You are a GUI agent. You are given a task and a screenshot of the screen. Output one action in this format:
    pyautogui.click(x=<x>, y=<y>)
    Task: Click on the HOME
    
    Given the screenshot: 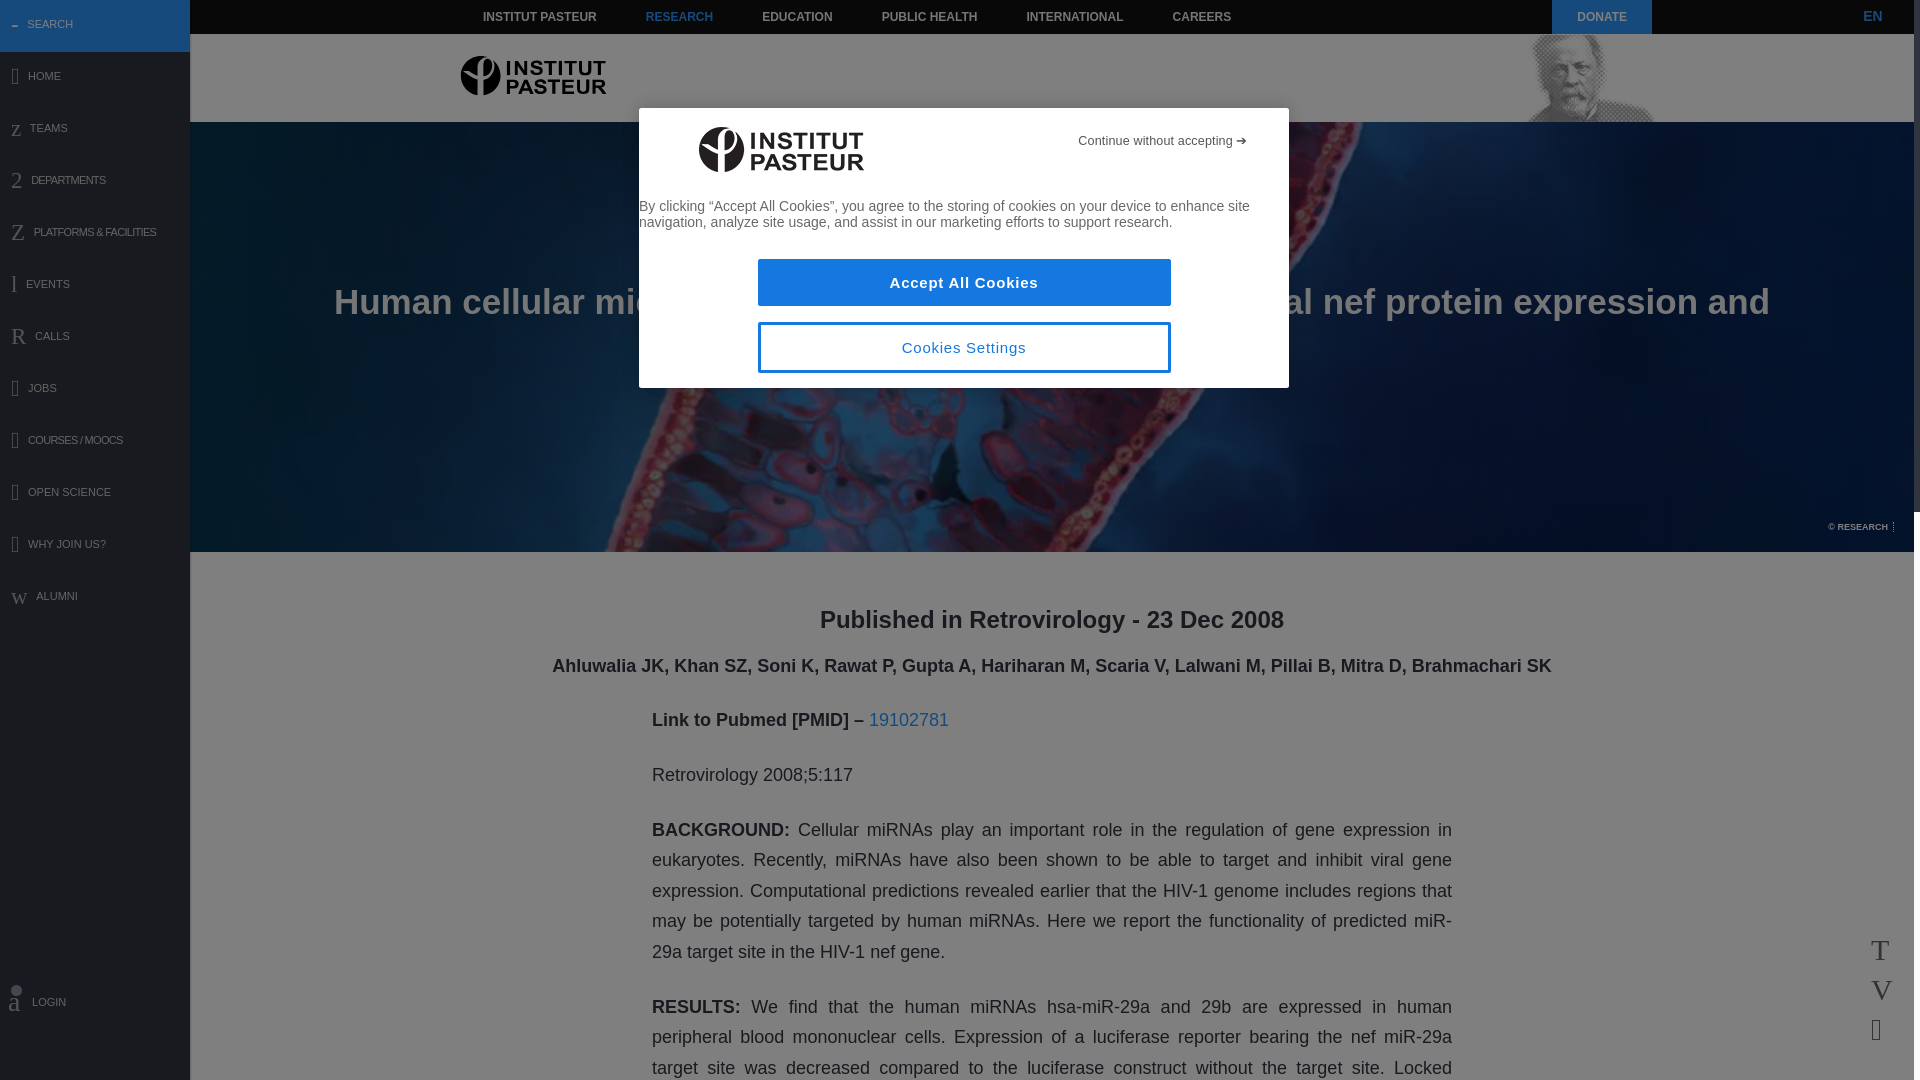 What is the action you would take?
    pyautogui.click(x=95, y=78)
    